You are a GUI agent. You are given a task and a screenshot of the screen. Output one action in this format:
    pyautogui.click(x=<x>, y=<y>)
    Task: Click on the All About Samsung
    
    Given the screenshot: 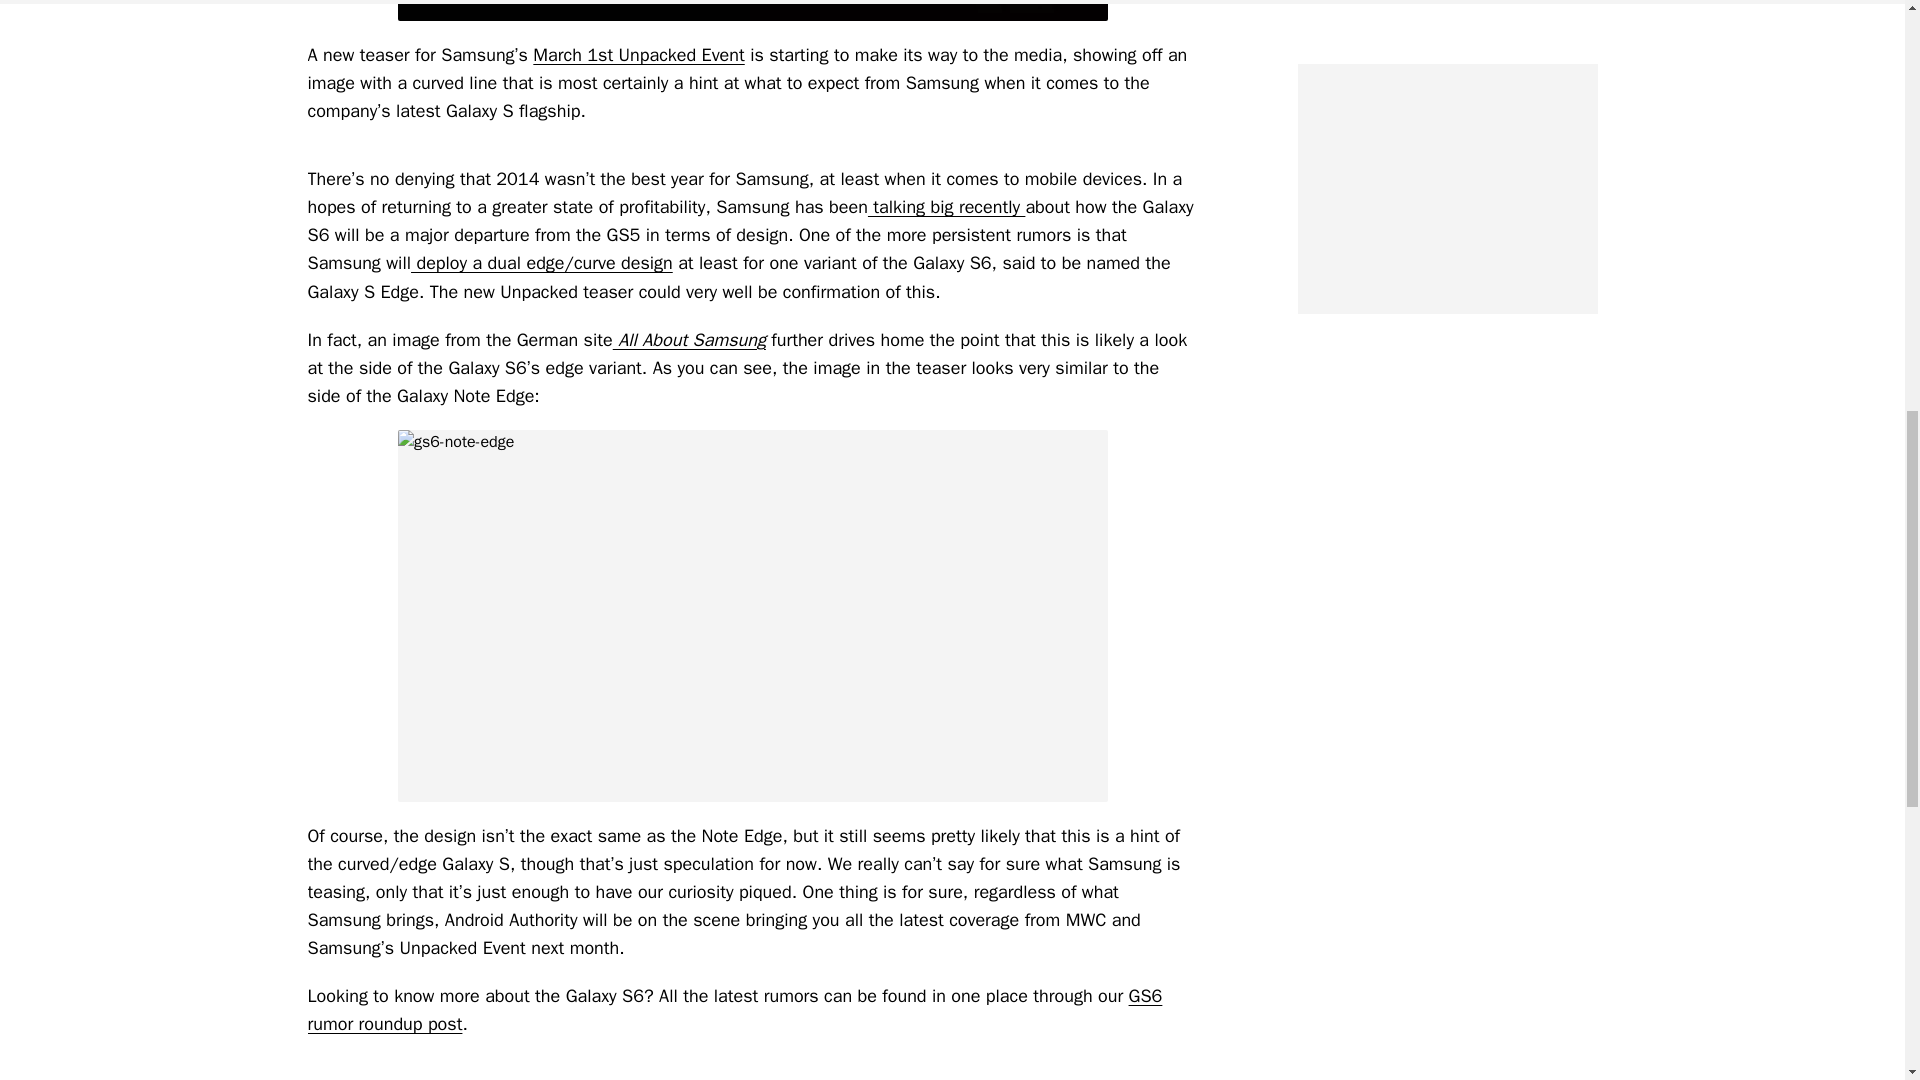 What is the action you would take?
    pyautogui.click(x=689, y=340)
    